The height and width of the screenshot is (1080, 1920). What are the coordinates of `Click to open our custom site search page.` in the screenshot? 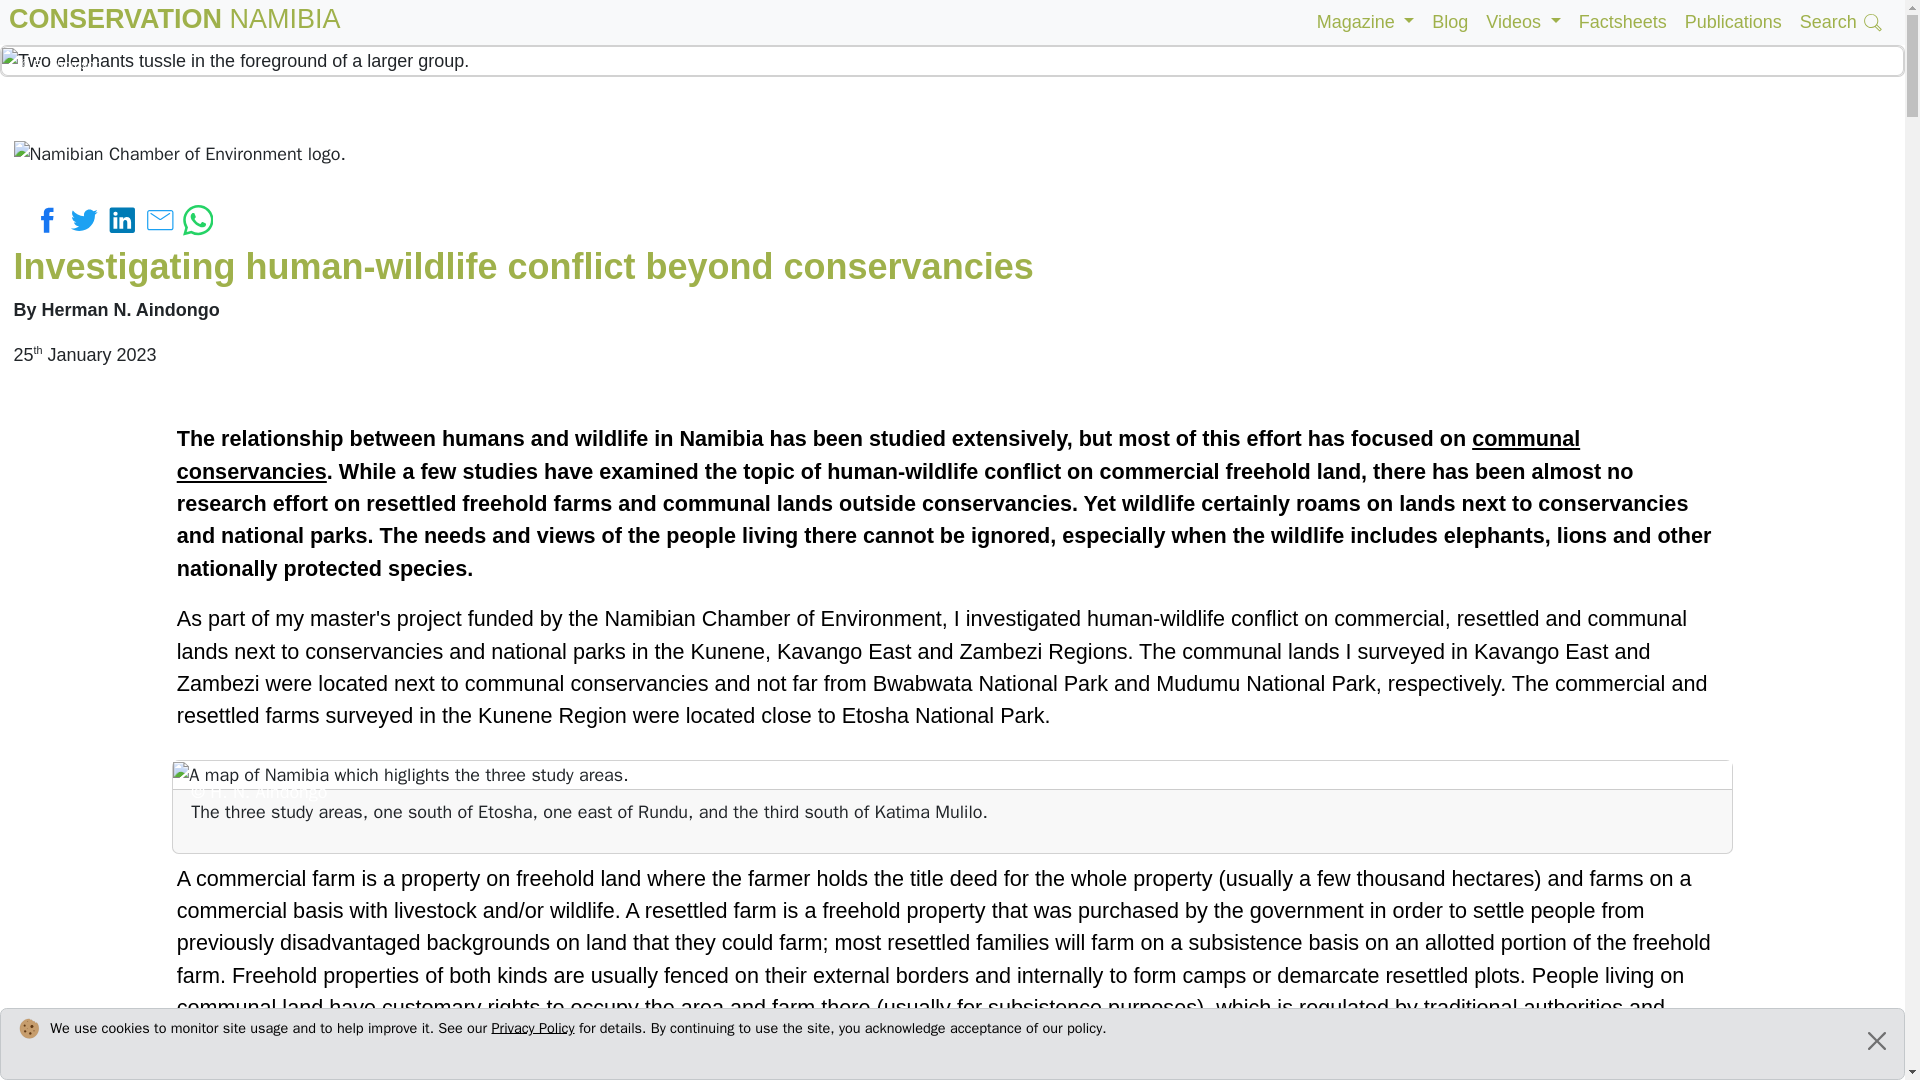 It's located at (1842, 22).